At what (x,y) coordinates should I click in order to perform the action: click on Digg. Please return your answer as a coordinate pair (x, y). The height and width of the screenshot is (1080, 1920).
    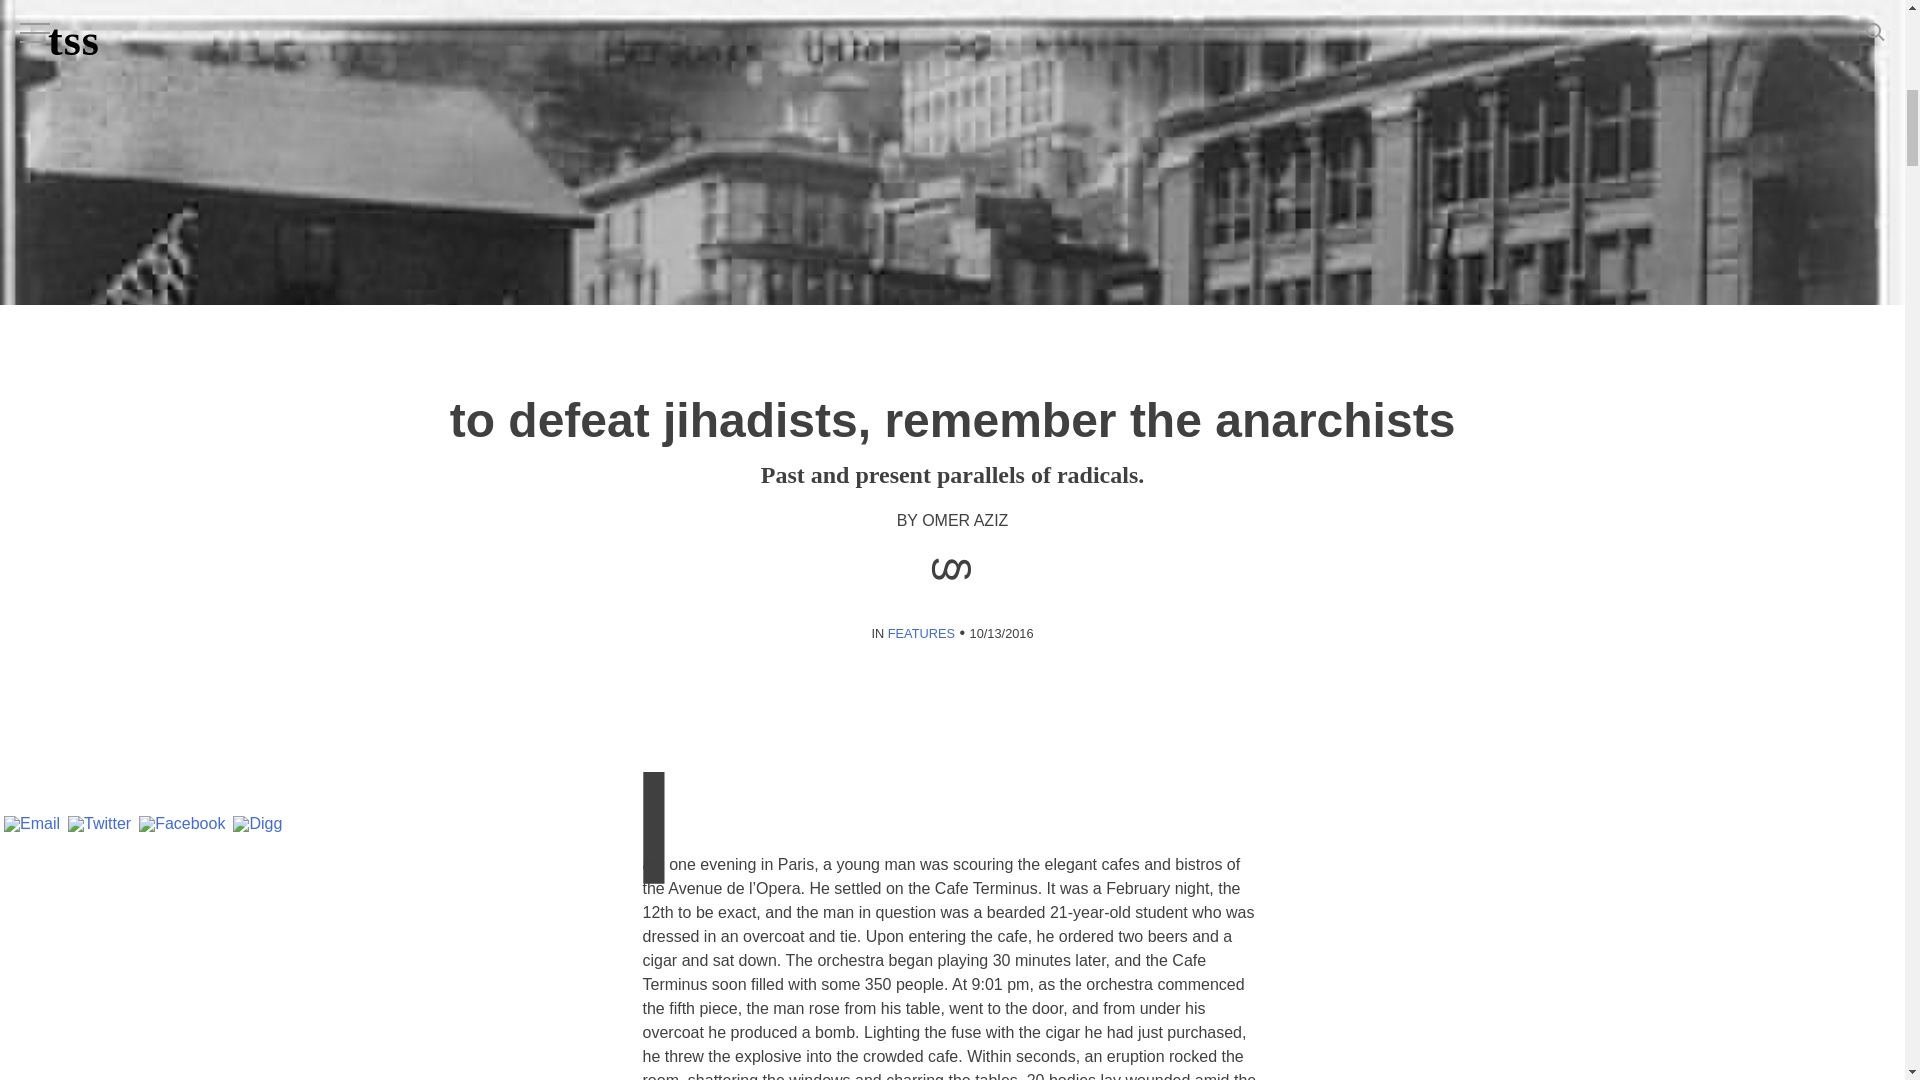
    Looking at the image, I should click on (257, 825).